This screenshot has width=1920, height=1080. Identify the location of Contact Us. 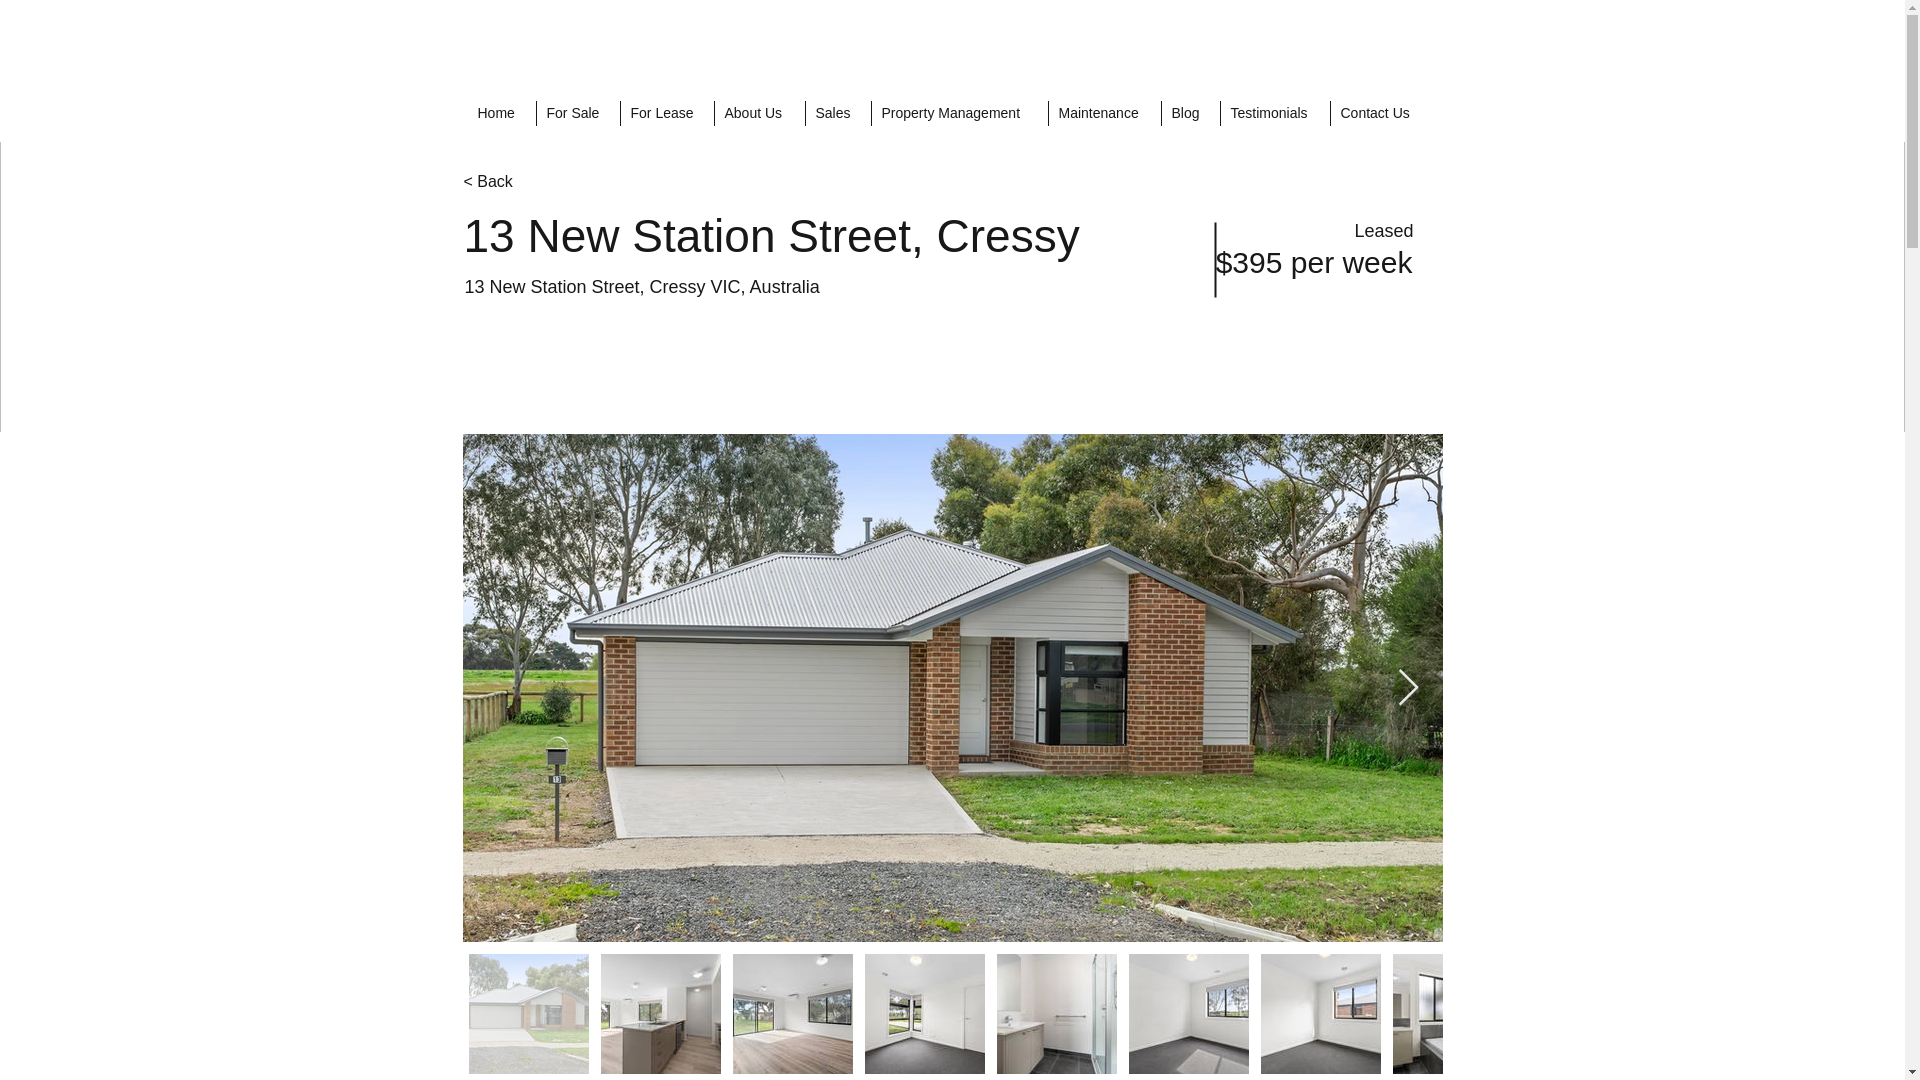
(1381, 114).